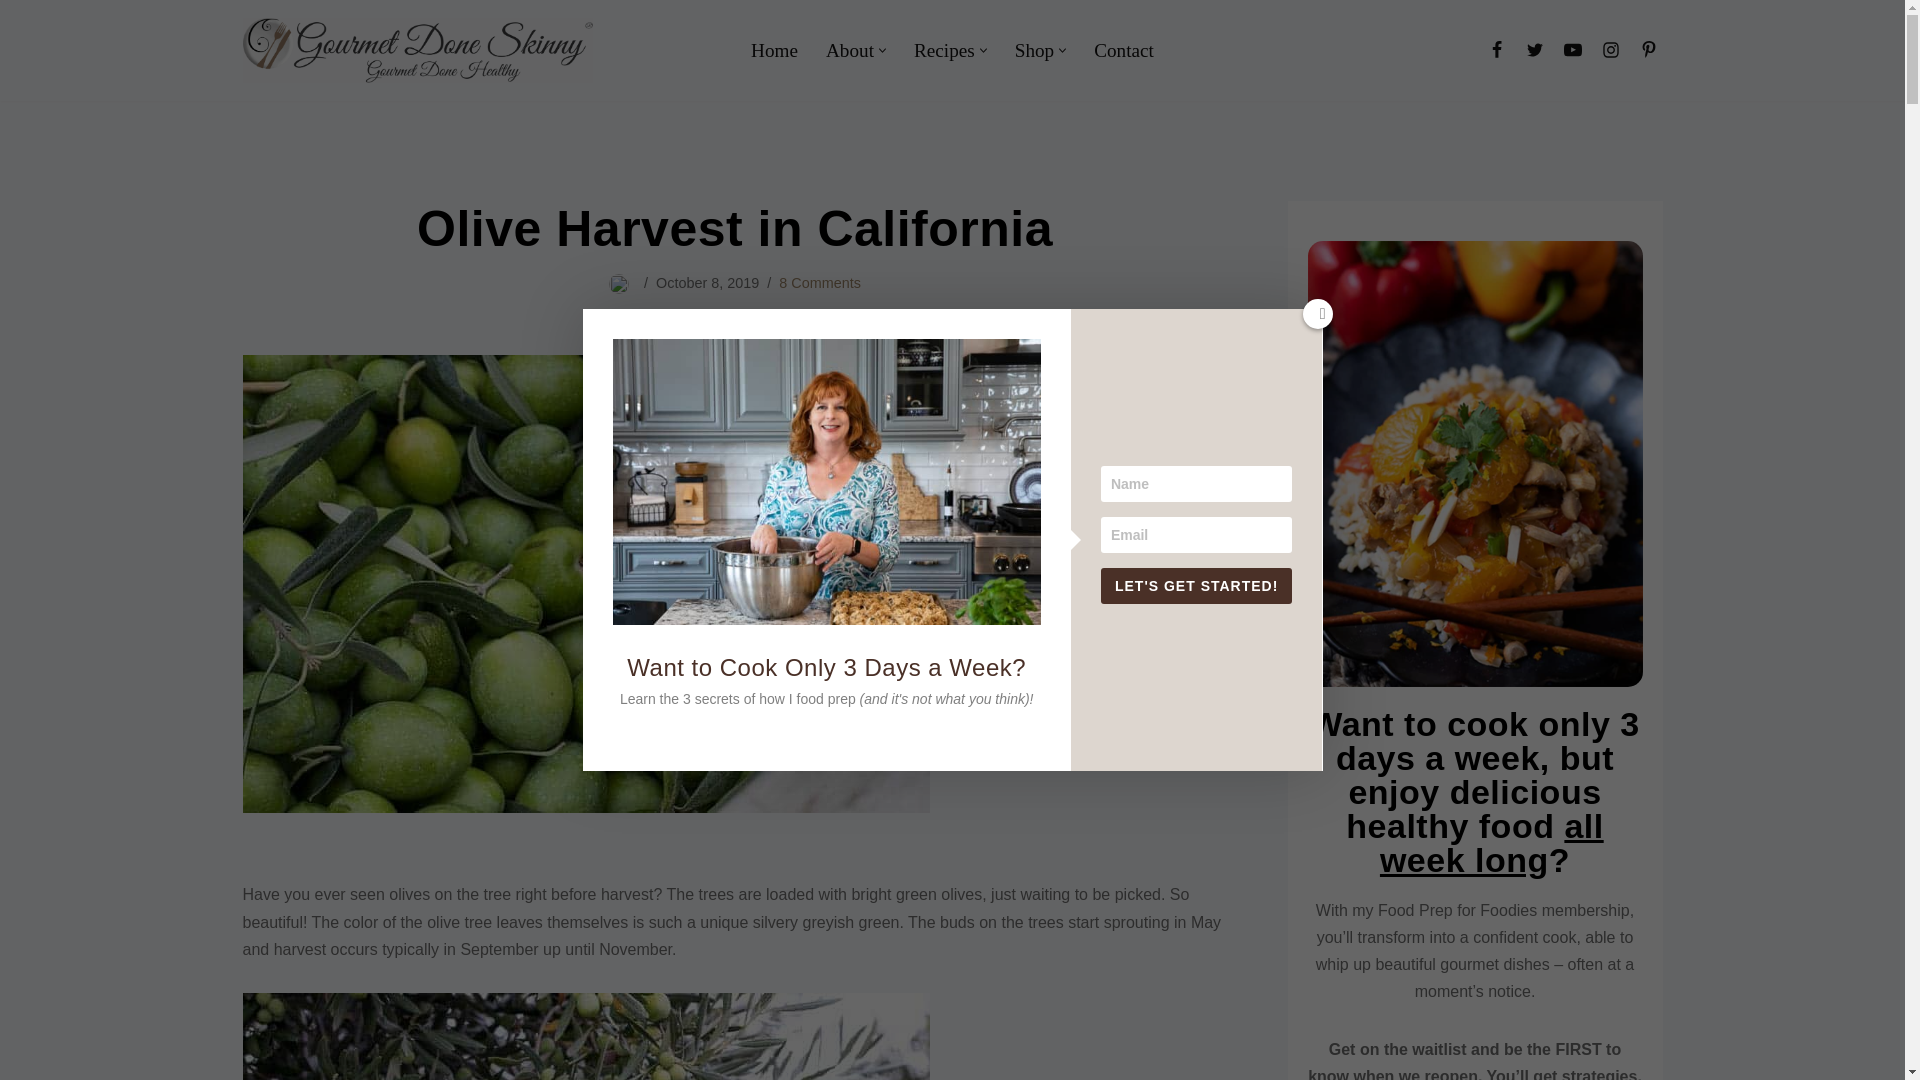  What do you see at coordinates (849, 50) in the screenshot?
I see `About` at bounding box center [849, 50].